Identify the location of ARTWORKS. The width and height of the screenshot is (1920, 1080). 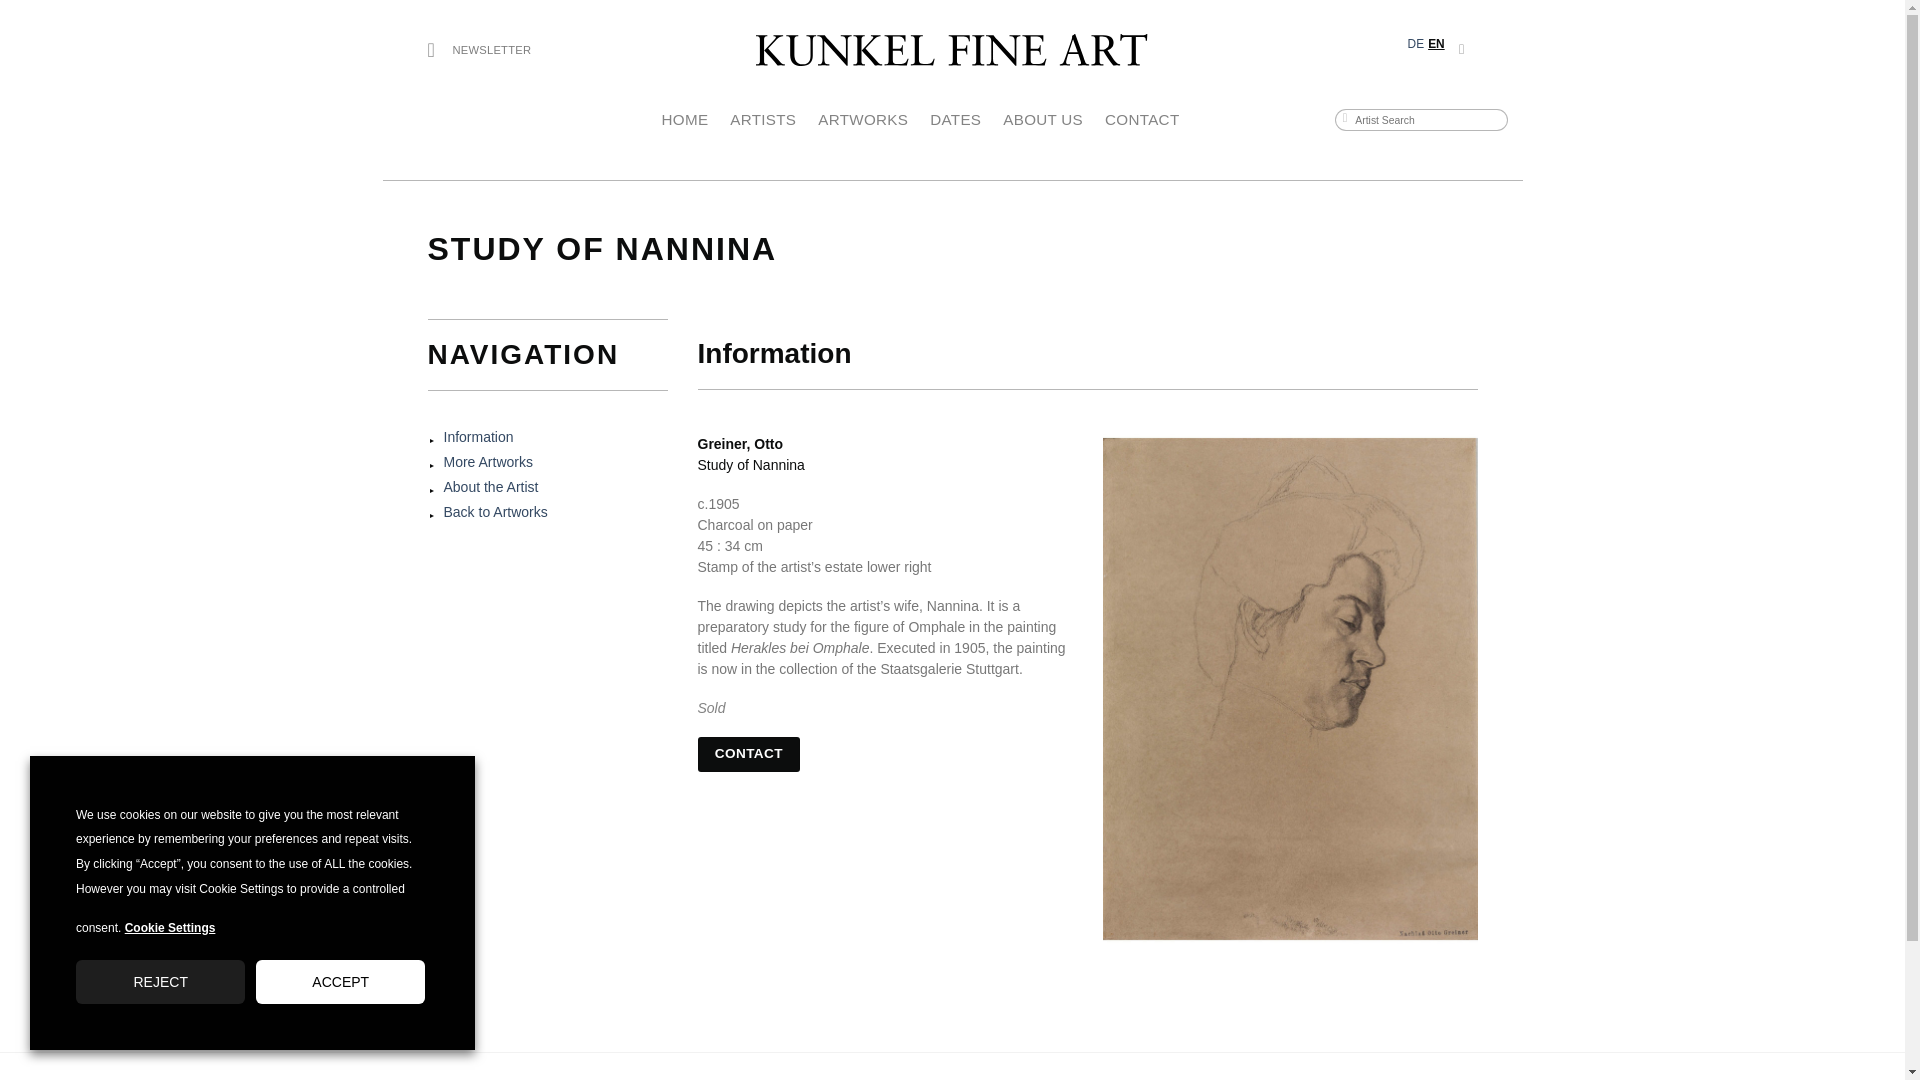
(862, 120).